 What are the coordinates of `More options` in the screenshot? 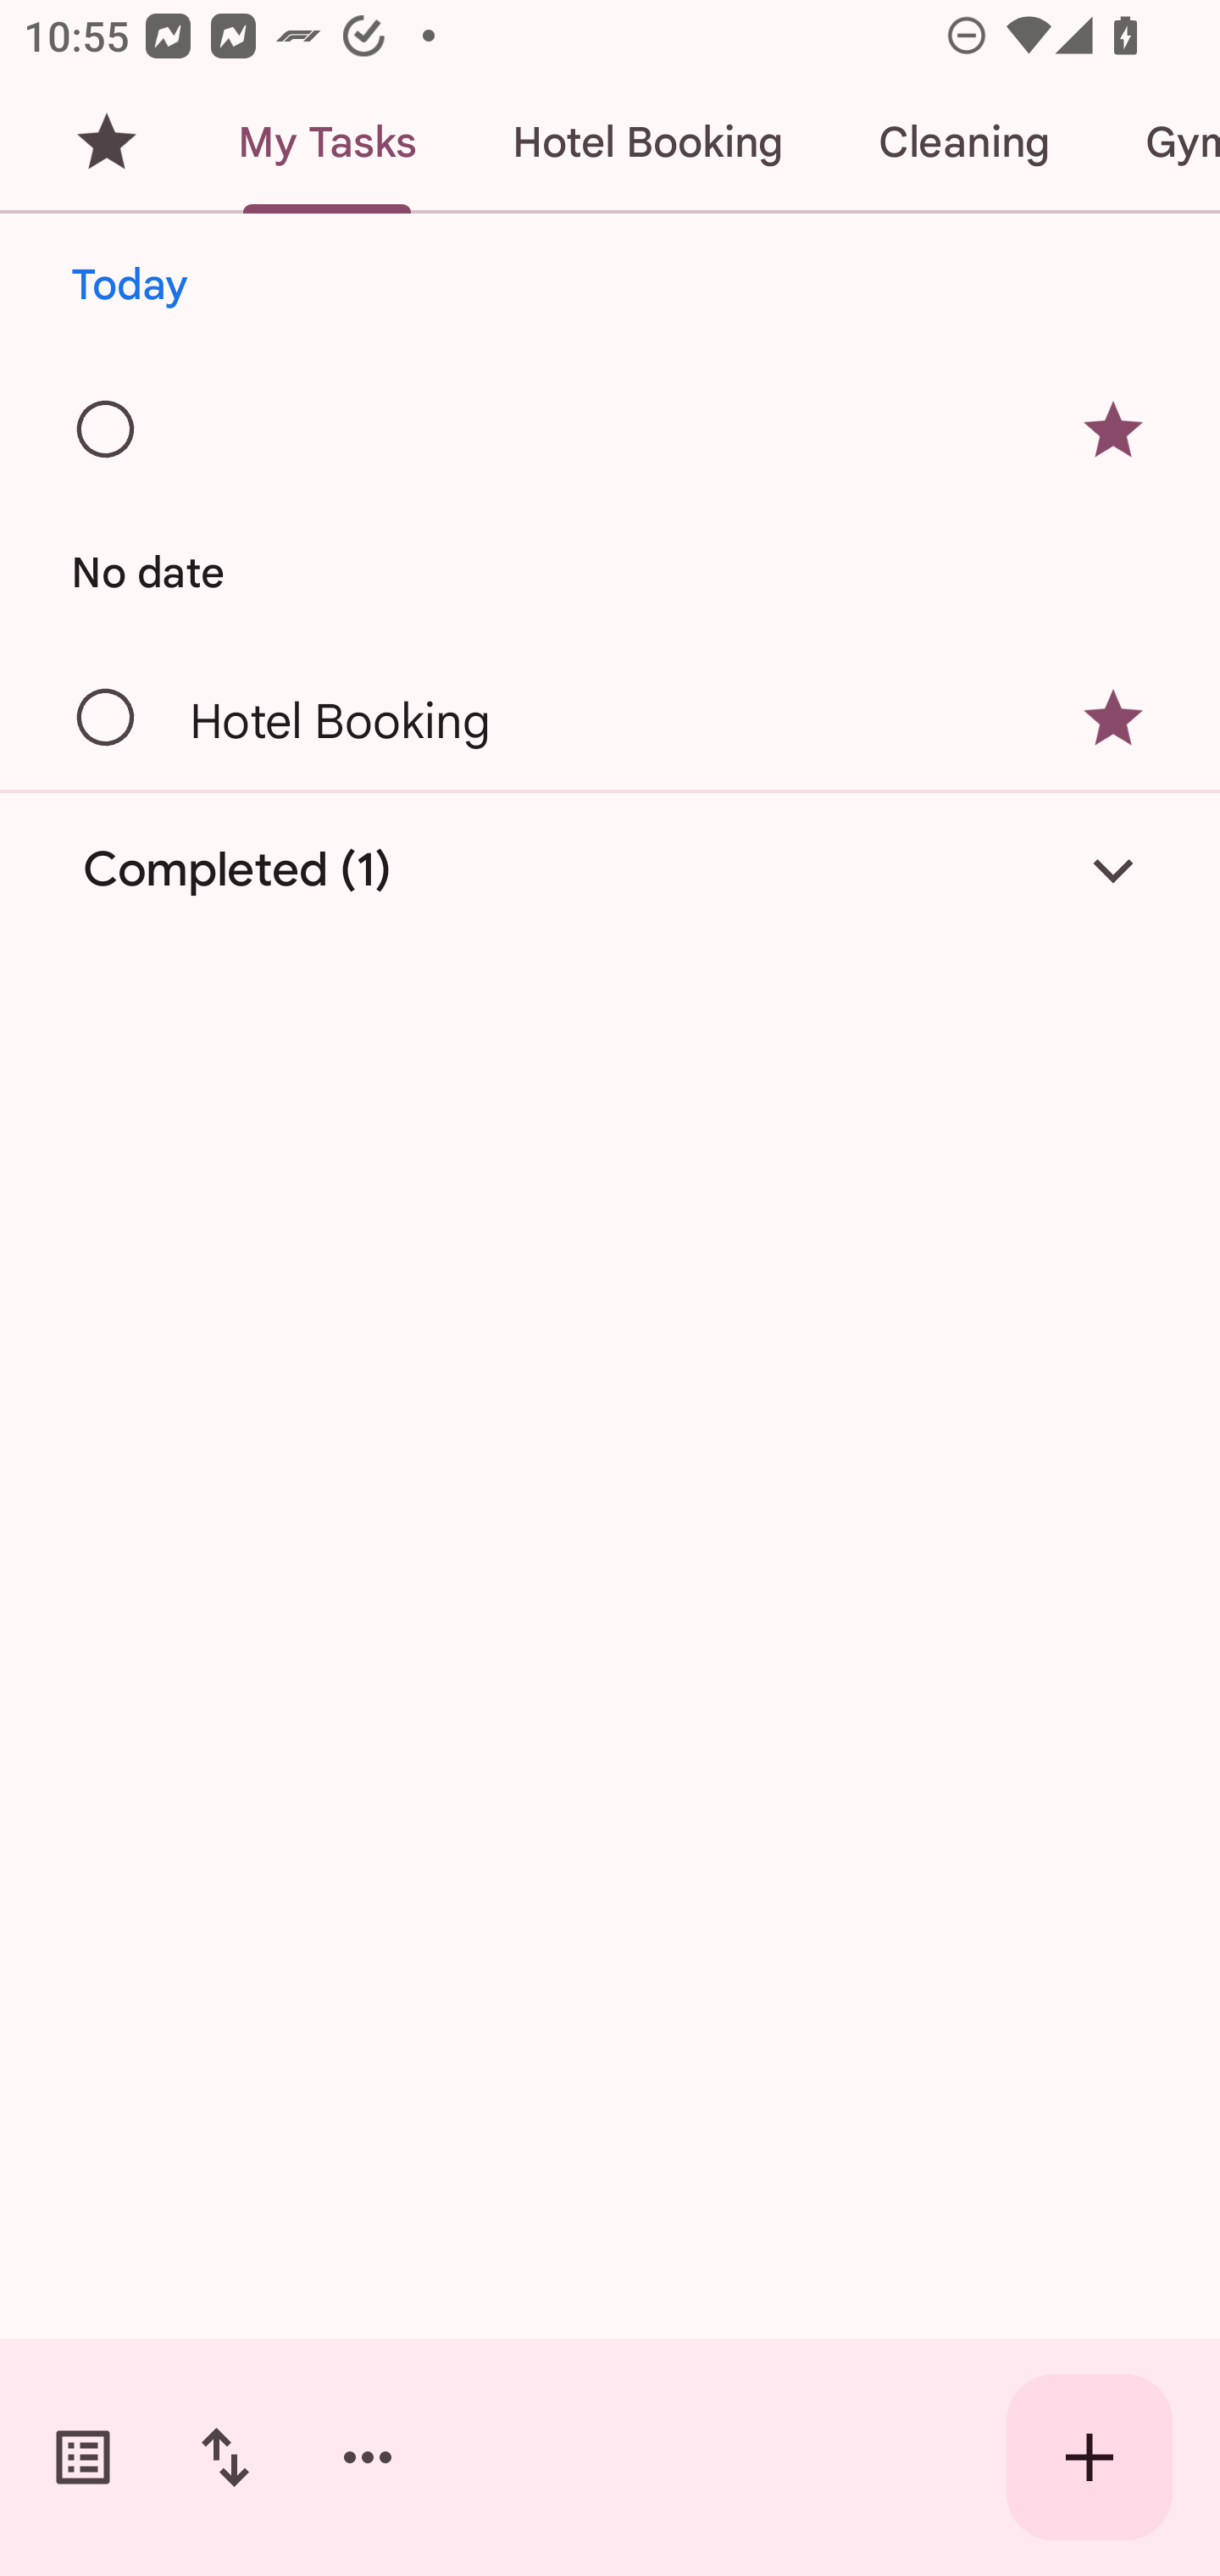 It's located at (368, 2457).